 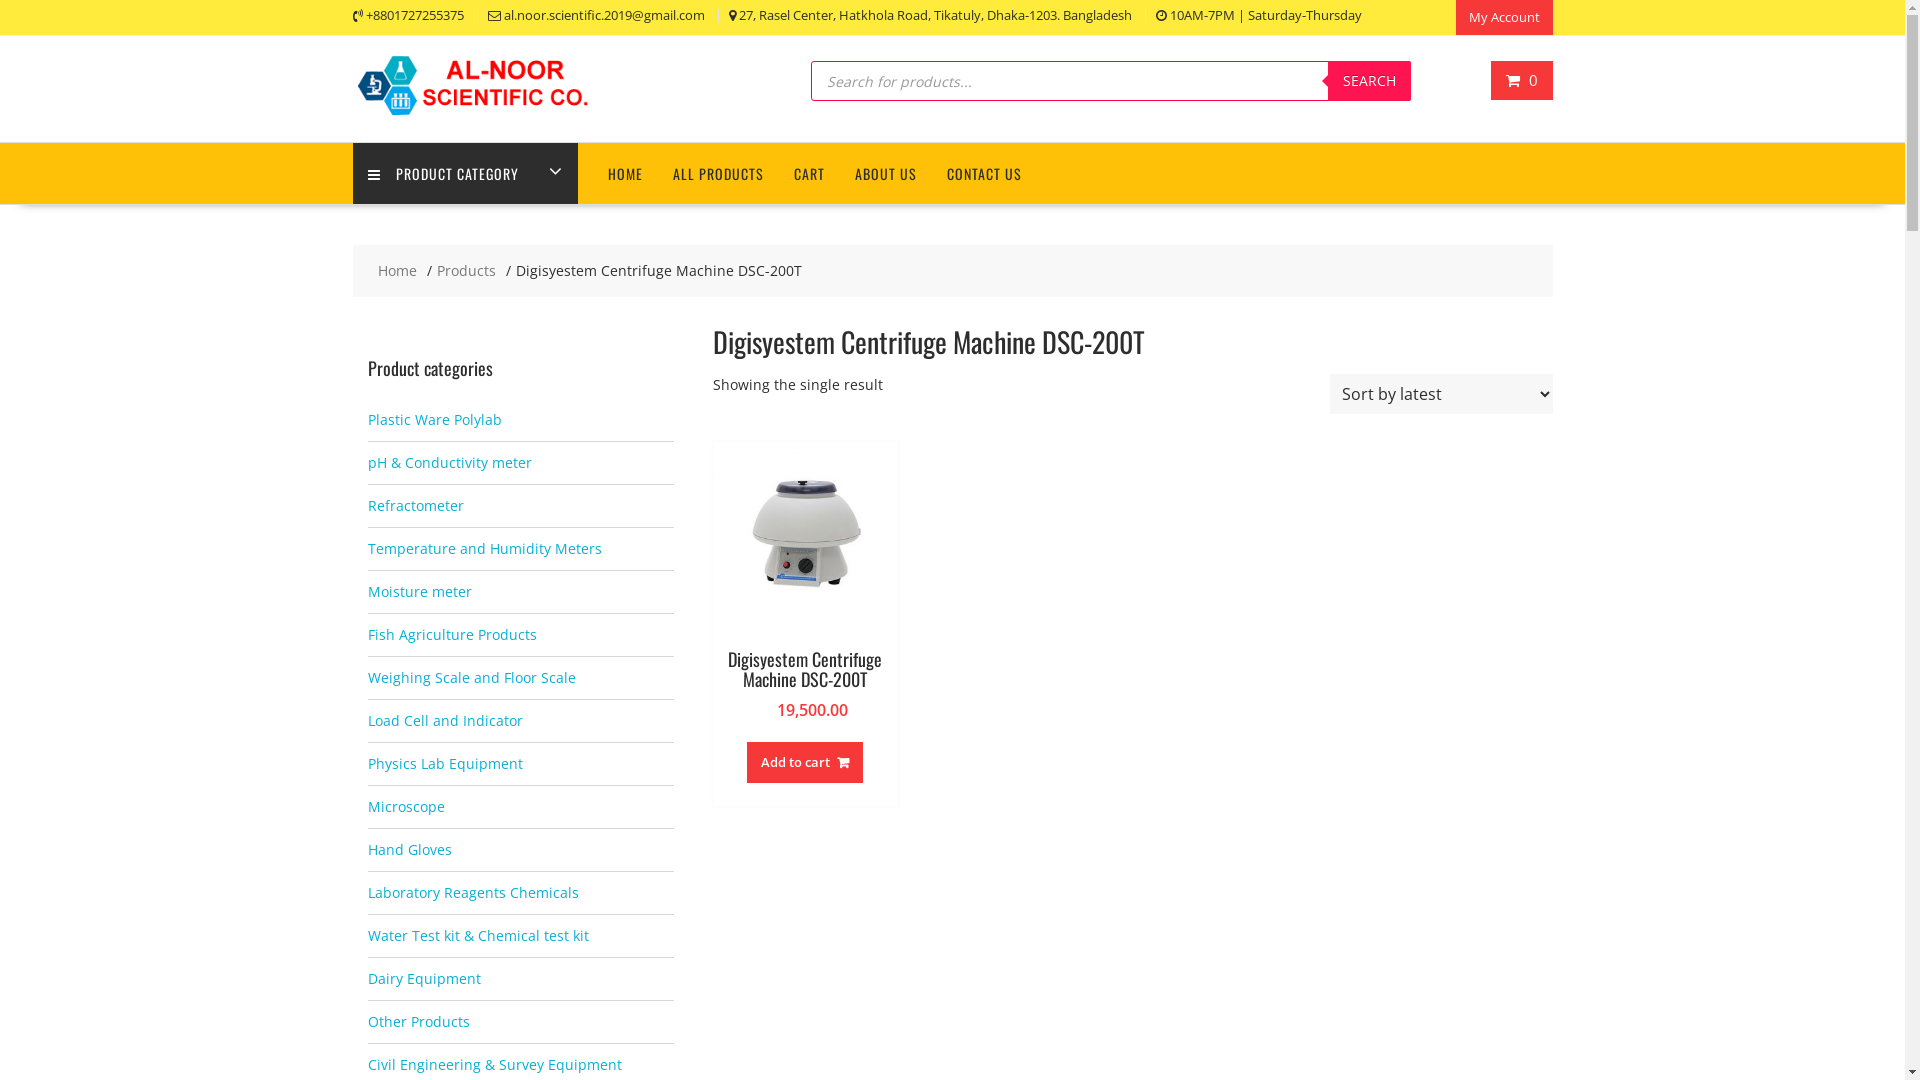 What do you see at coordinates (424, 978) in the screenshot?
I see `Dairy Equipment` at bounding box center [424, 978].